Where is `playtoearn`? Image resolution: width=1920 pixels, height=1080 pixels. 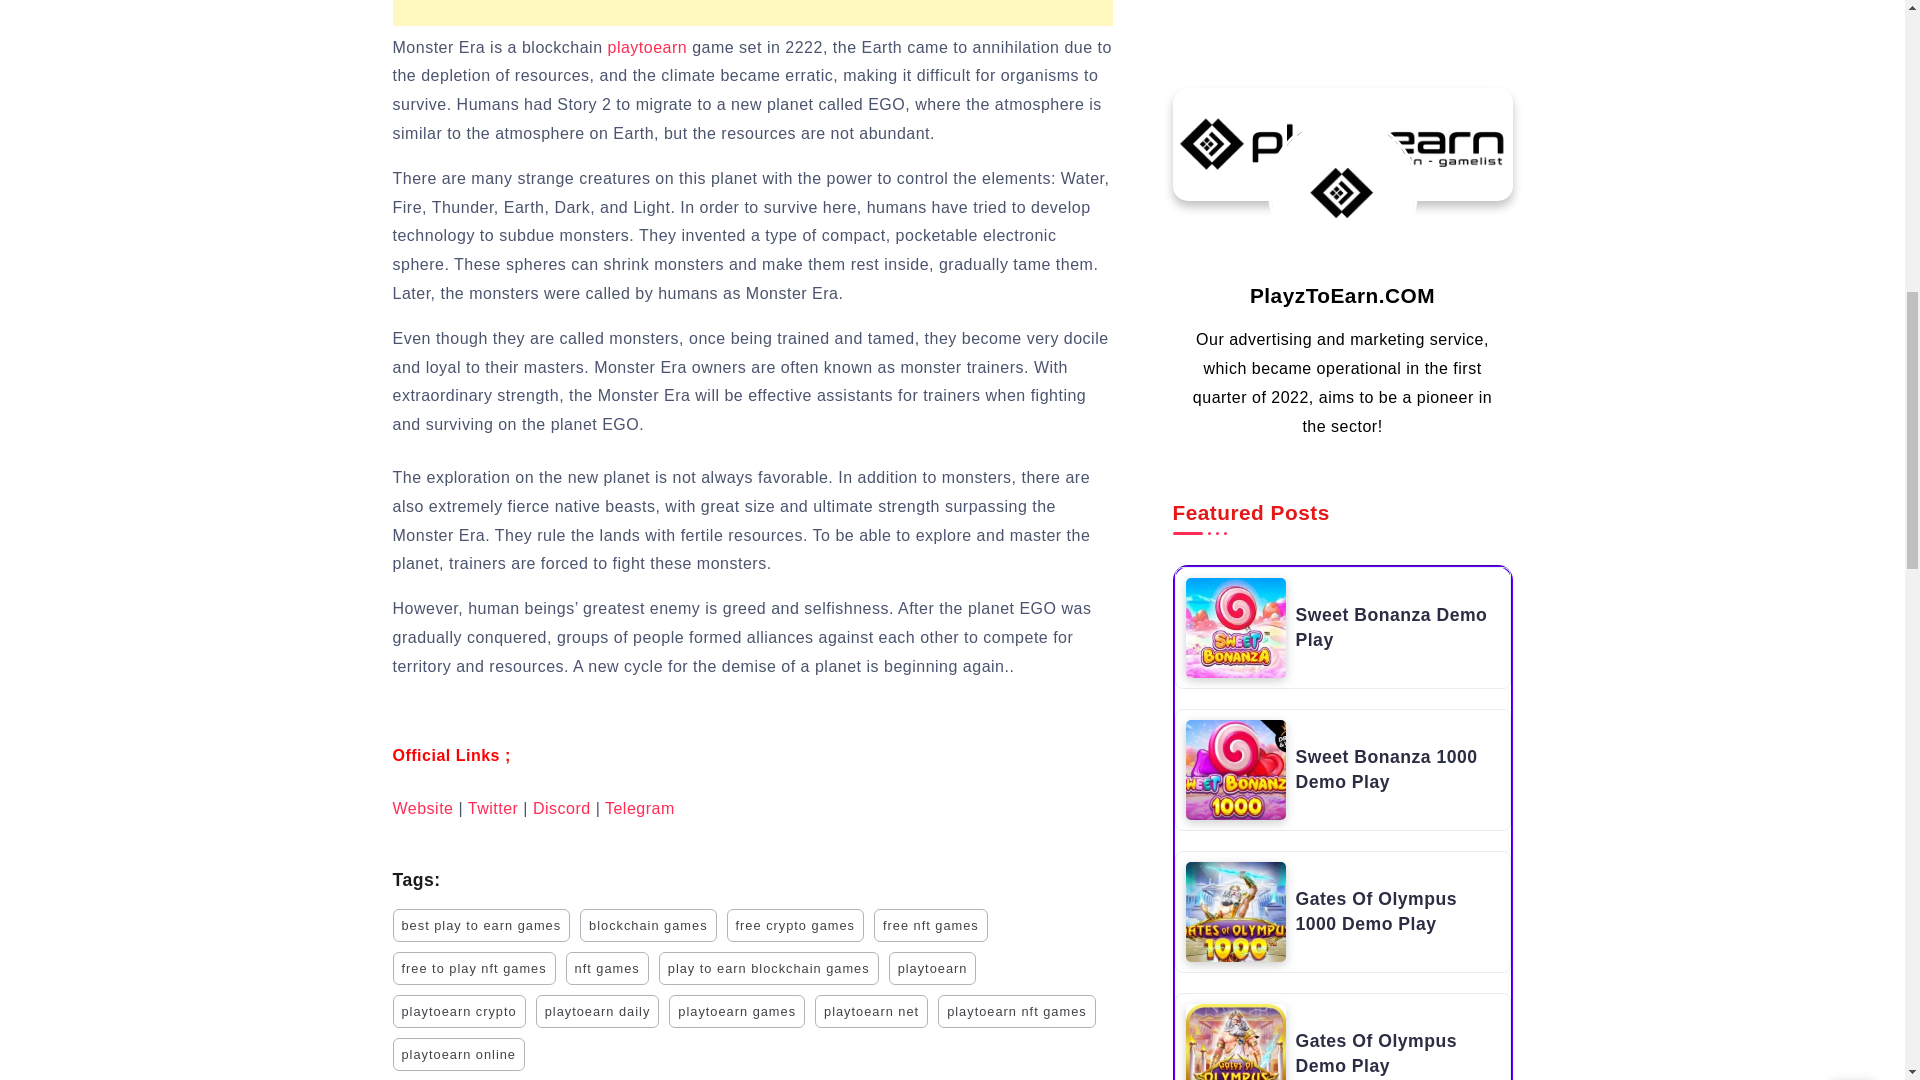
playtoearn is located at coordinates (646, 47).